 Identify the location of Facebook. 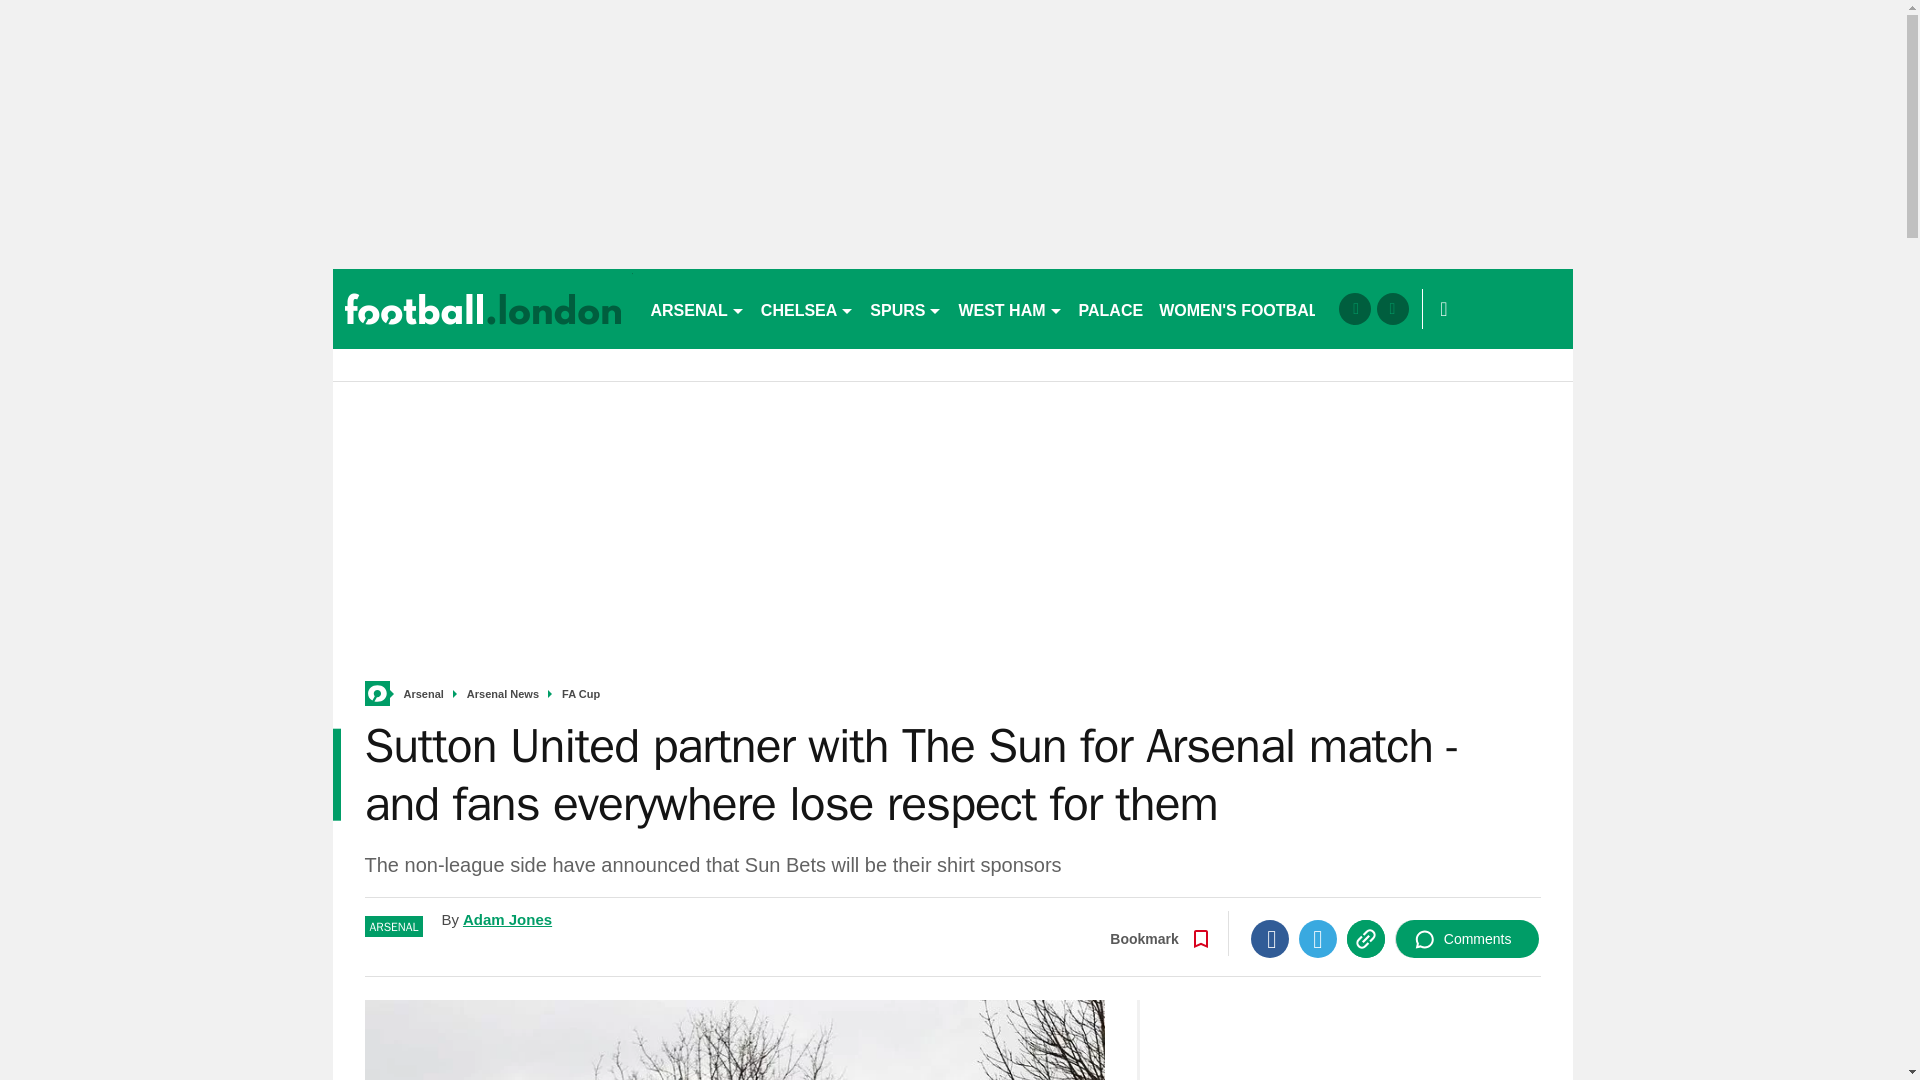
(1270, 938).